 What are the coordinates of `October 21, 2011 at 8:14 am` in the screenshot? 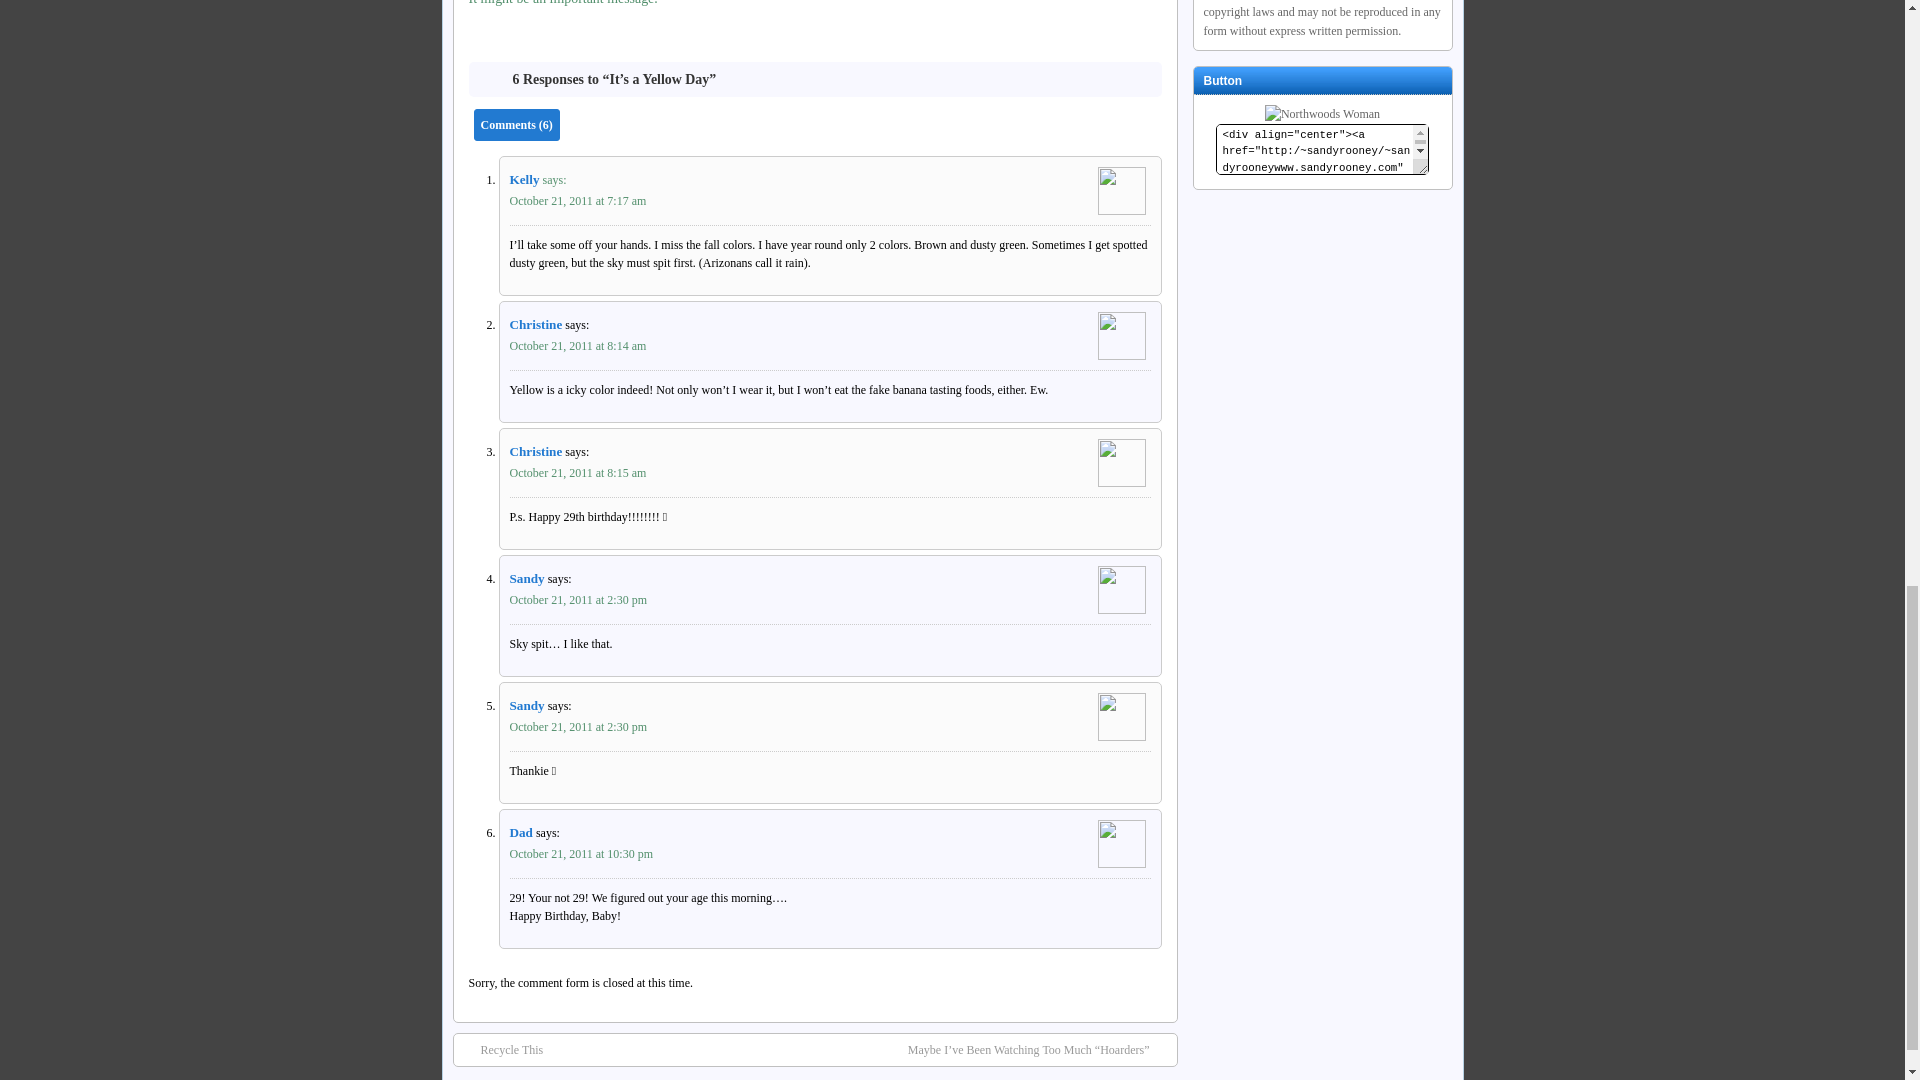 It's located at (578, 346).